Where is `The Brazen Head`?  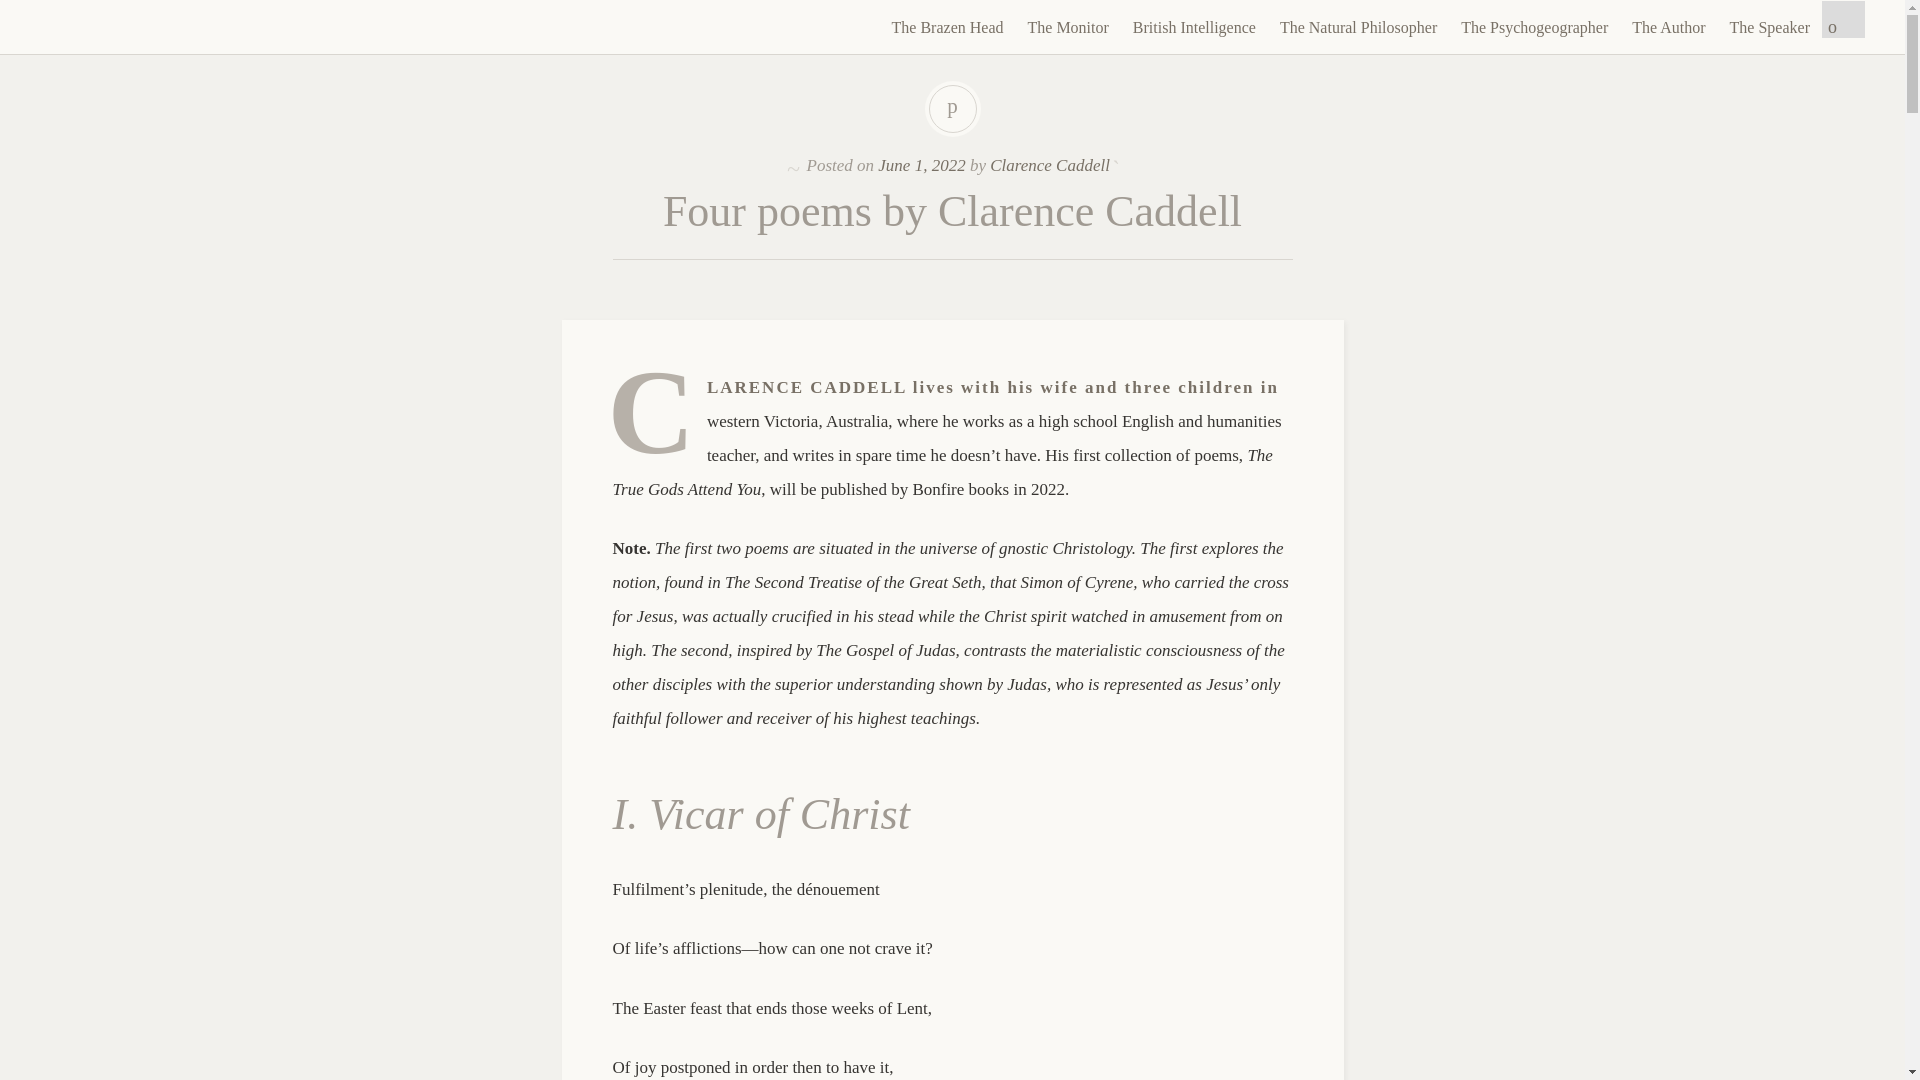
The Brazen Head is located at coordinates (947, 28).